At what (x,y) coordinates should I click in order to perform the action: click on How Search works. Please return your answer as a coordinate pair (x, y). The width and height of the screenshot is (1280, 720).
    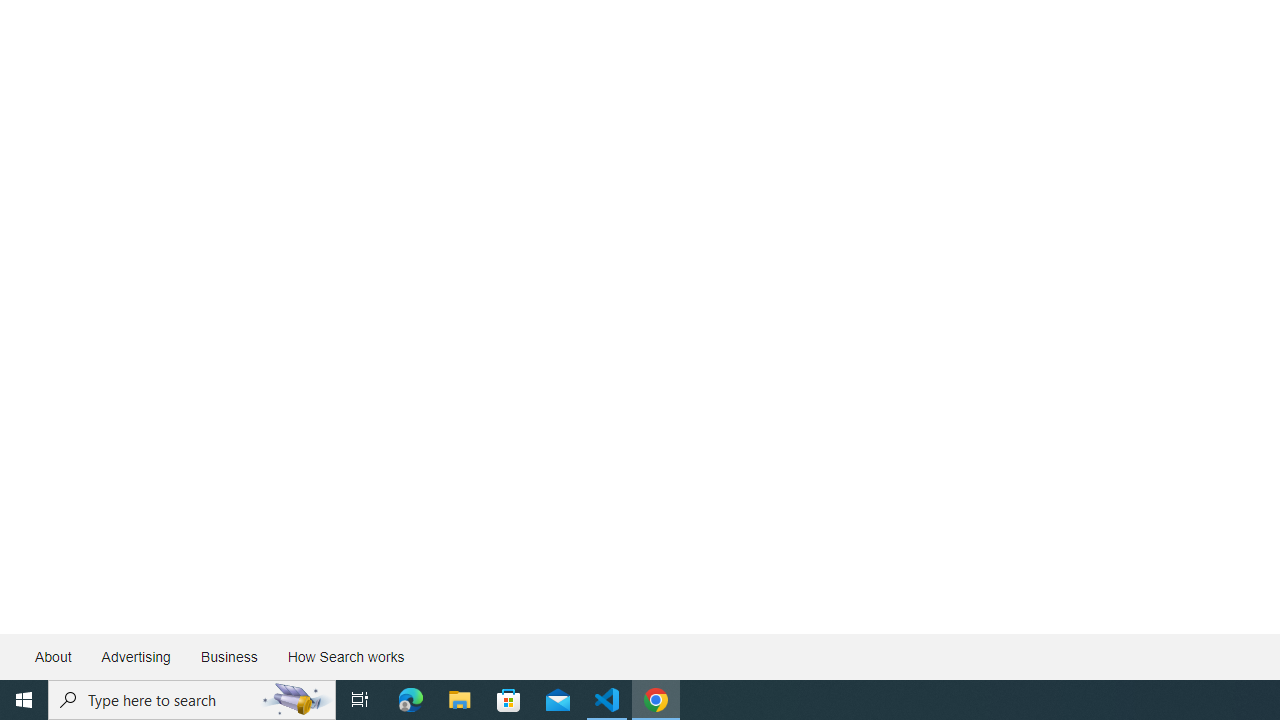
    Looking at the image, I should click on (345, 656).